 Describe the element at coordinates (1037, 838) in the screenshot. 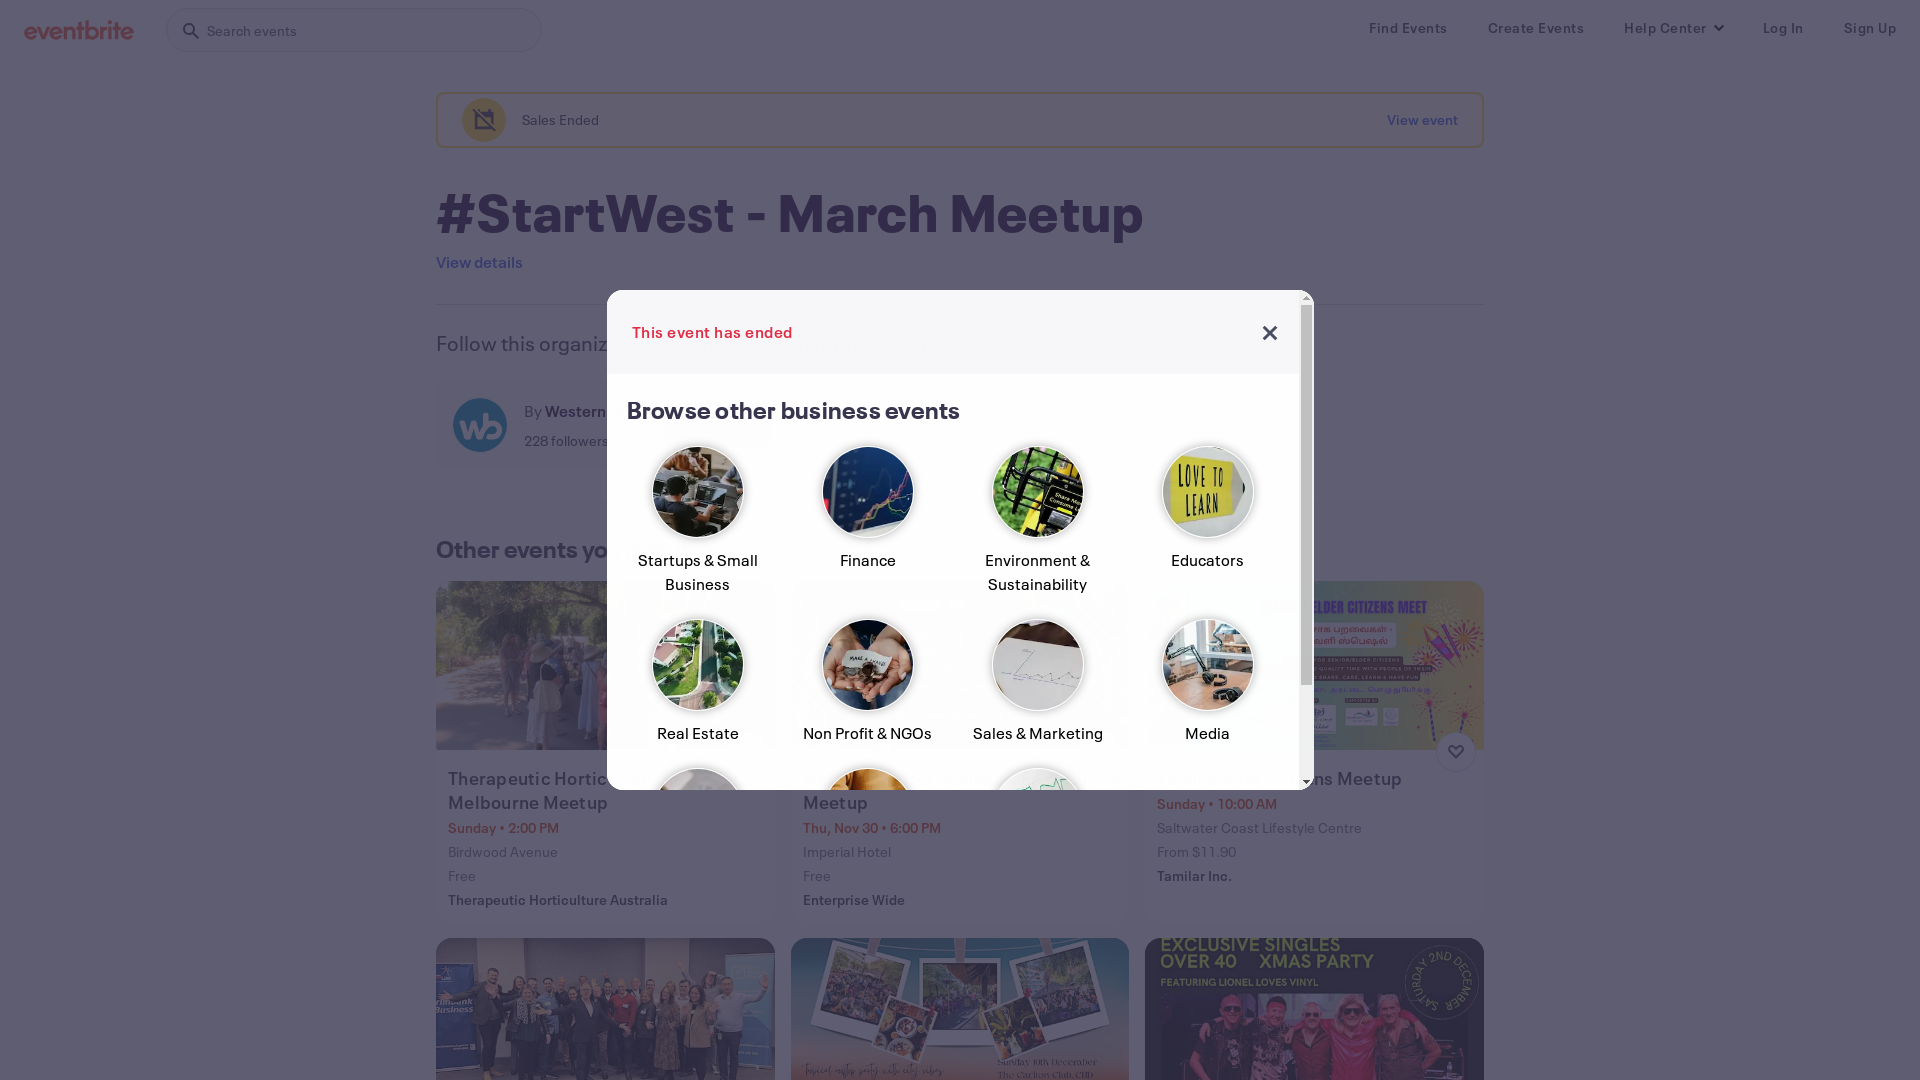

I see `Investment` at that location.